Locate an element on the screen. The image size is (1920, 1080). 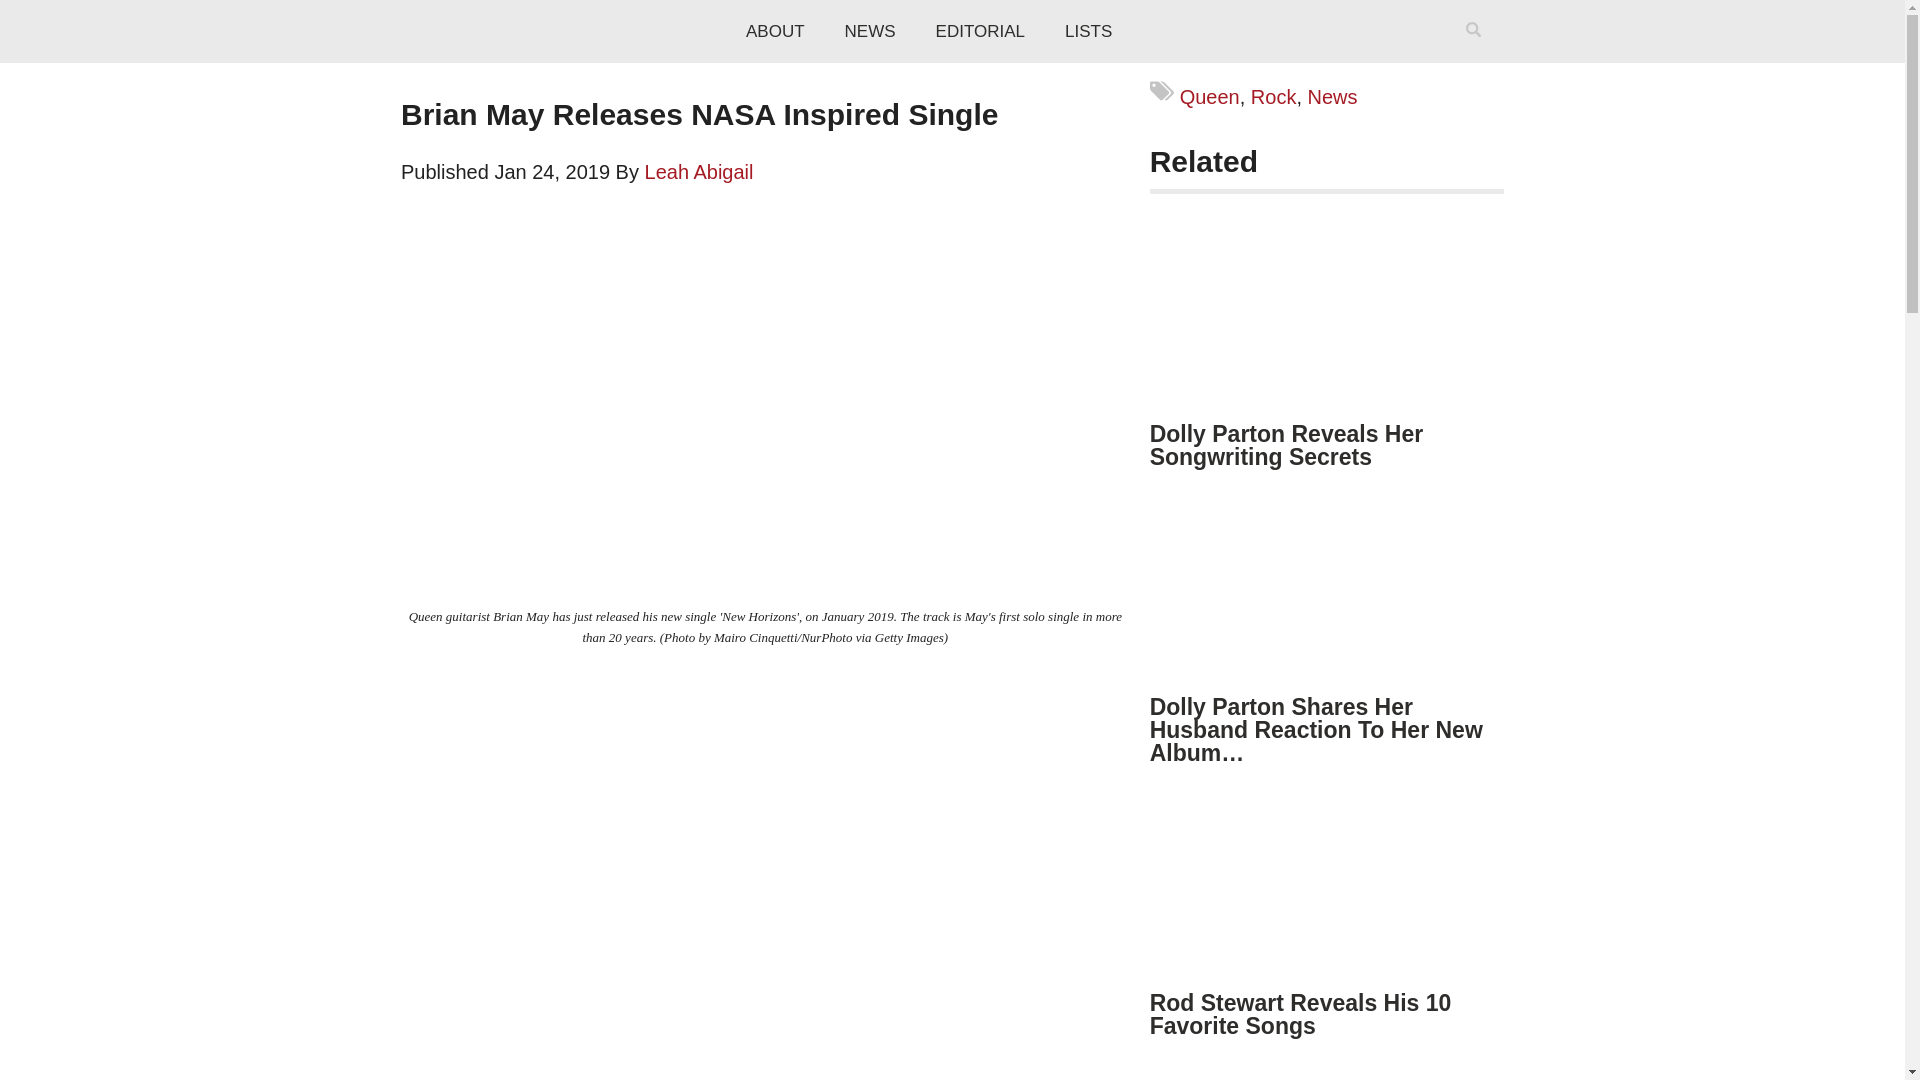
Rock is located at coordinates (1274, 97).